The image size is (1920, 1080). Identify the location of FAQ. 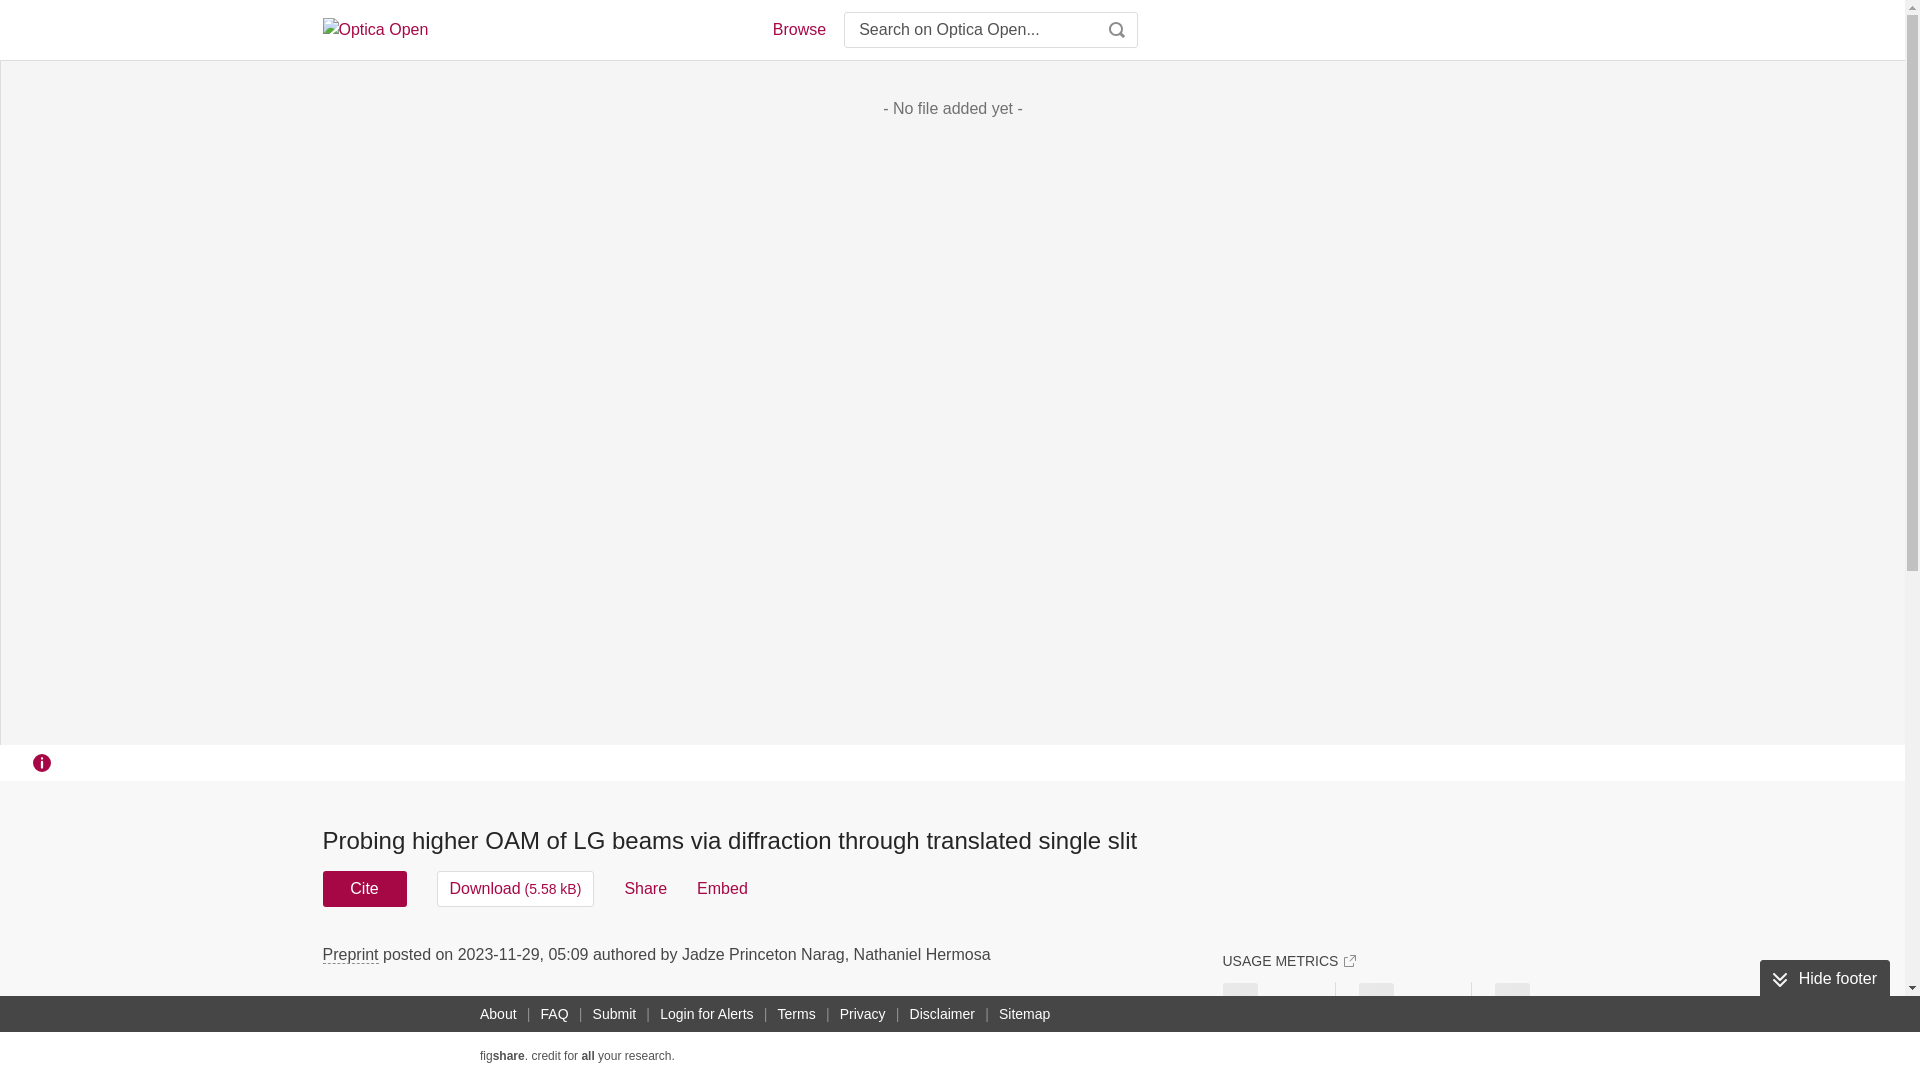
(554, 1014).